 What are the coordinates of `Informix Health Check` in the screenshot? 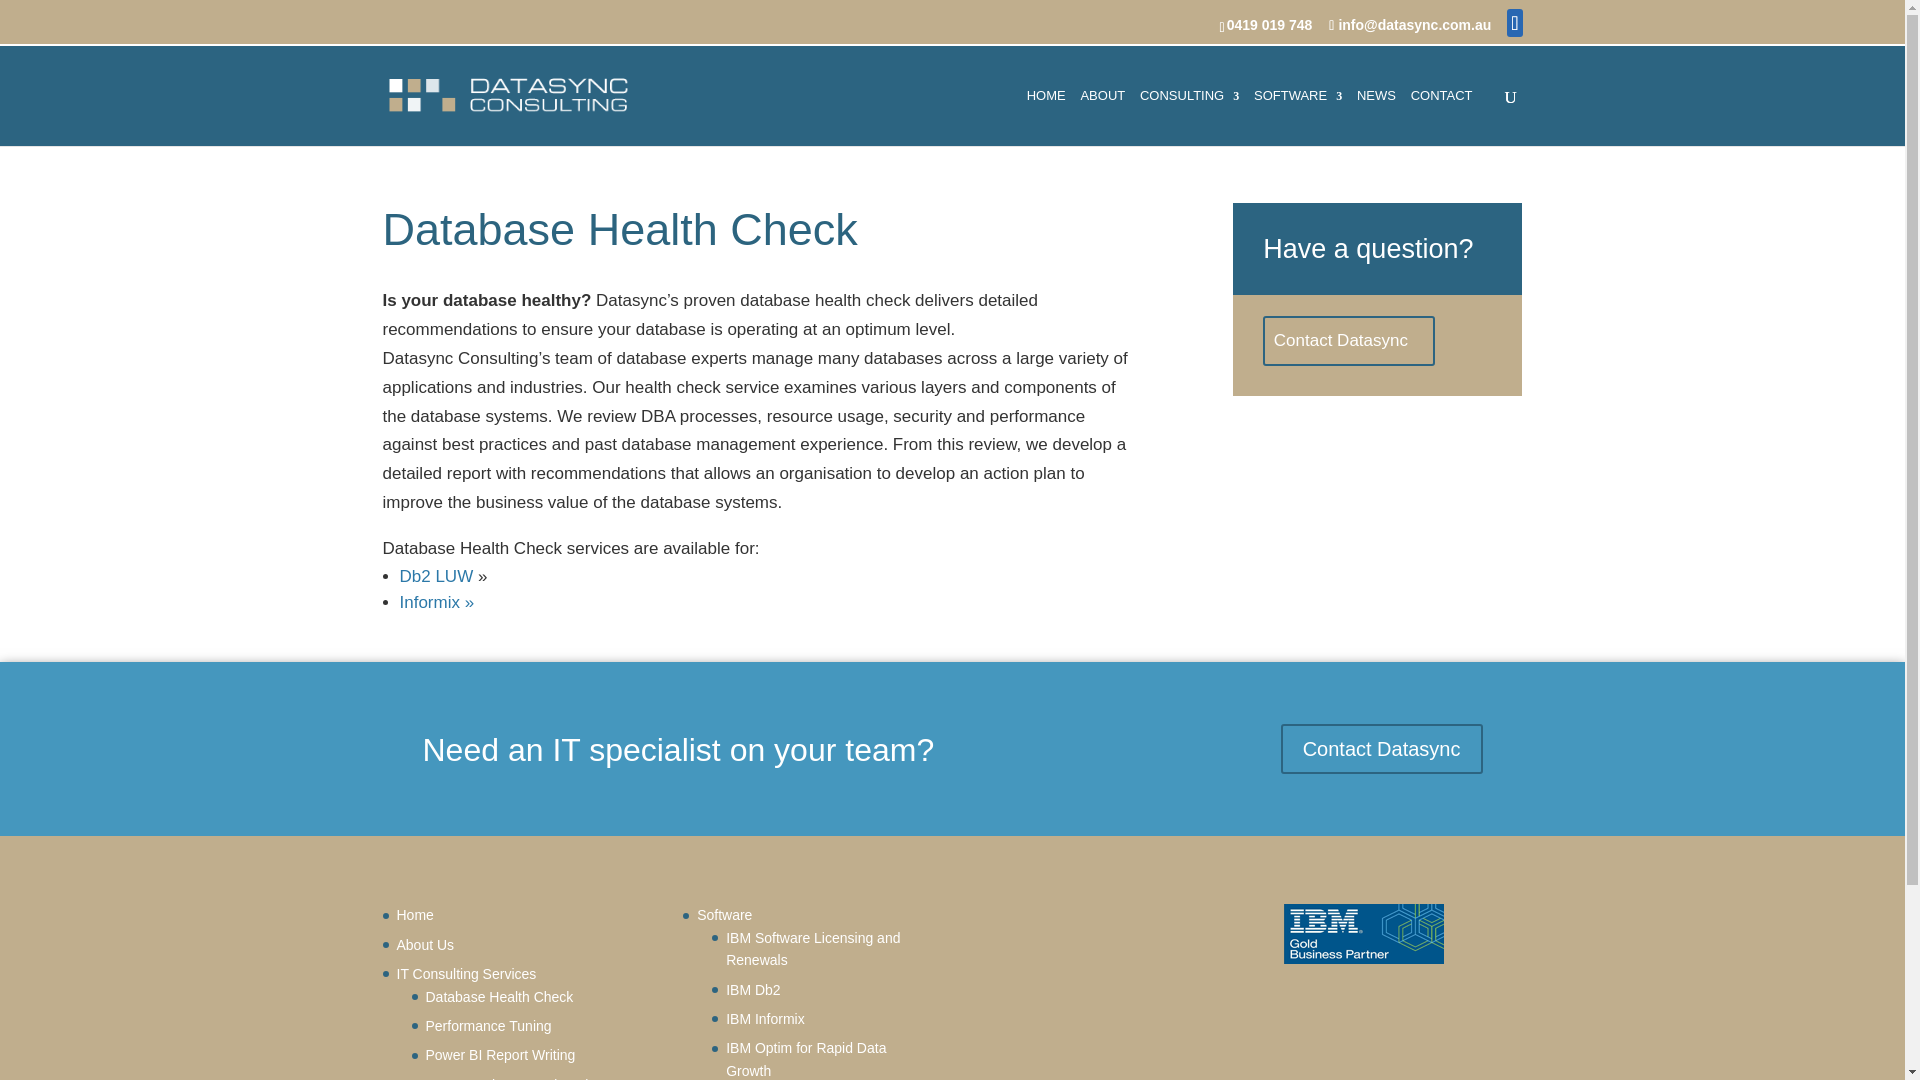 It's located at (436, 602).